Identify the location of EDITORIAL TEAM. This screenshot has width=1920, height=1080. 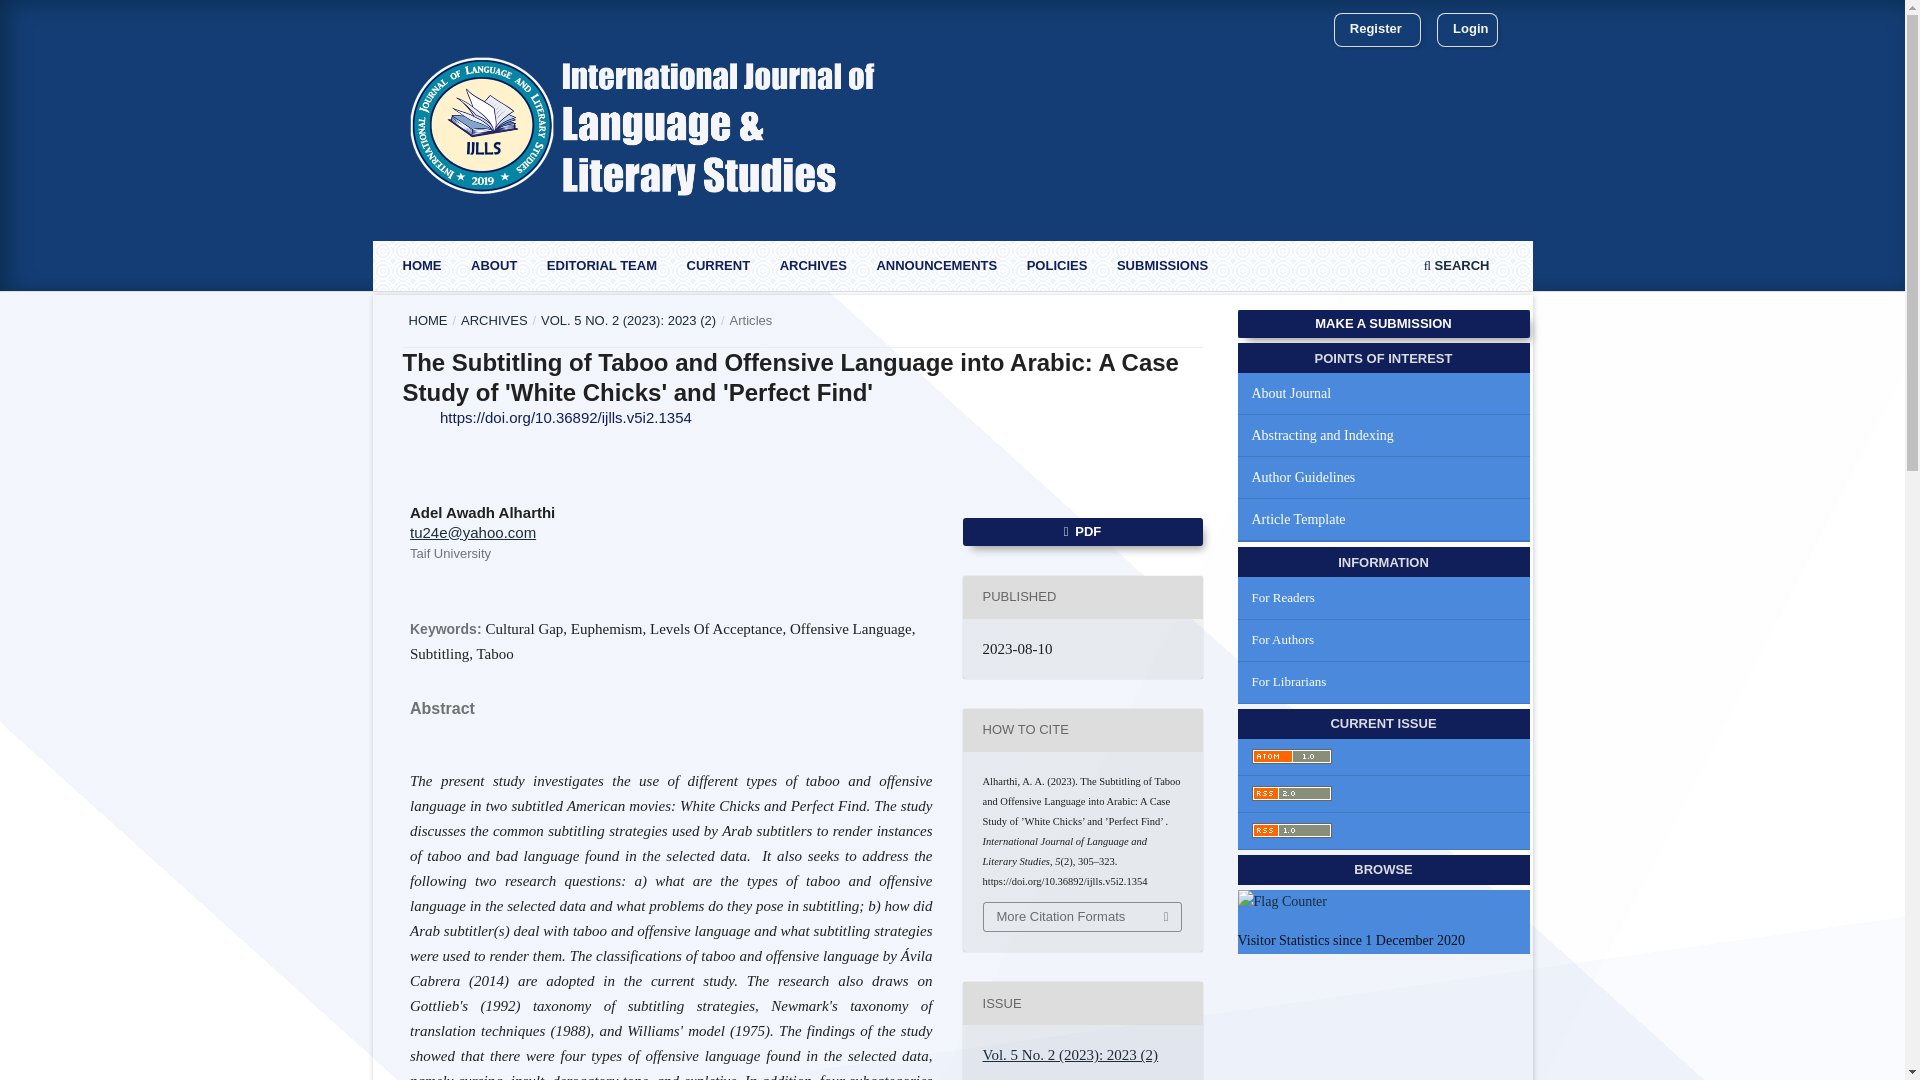
(600, 268).